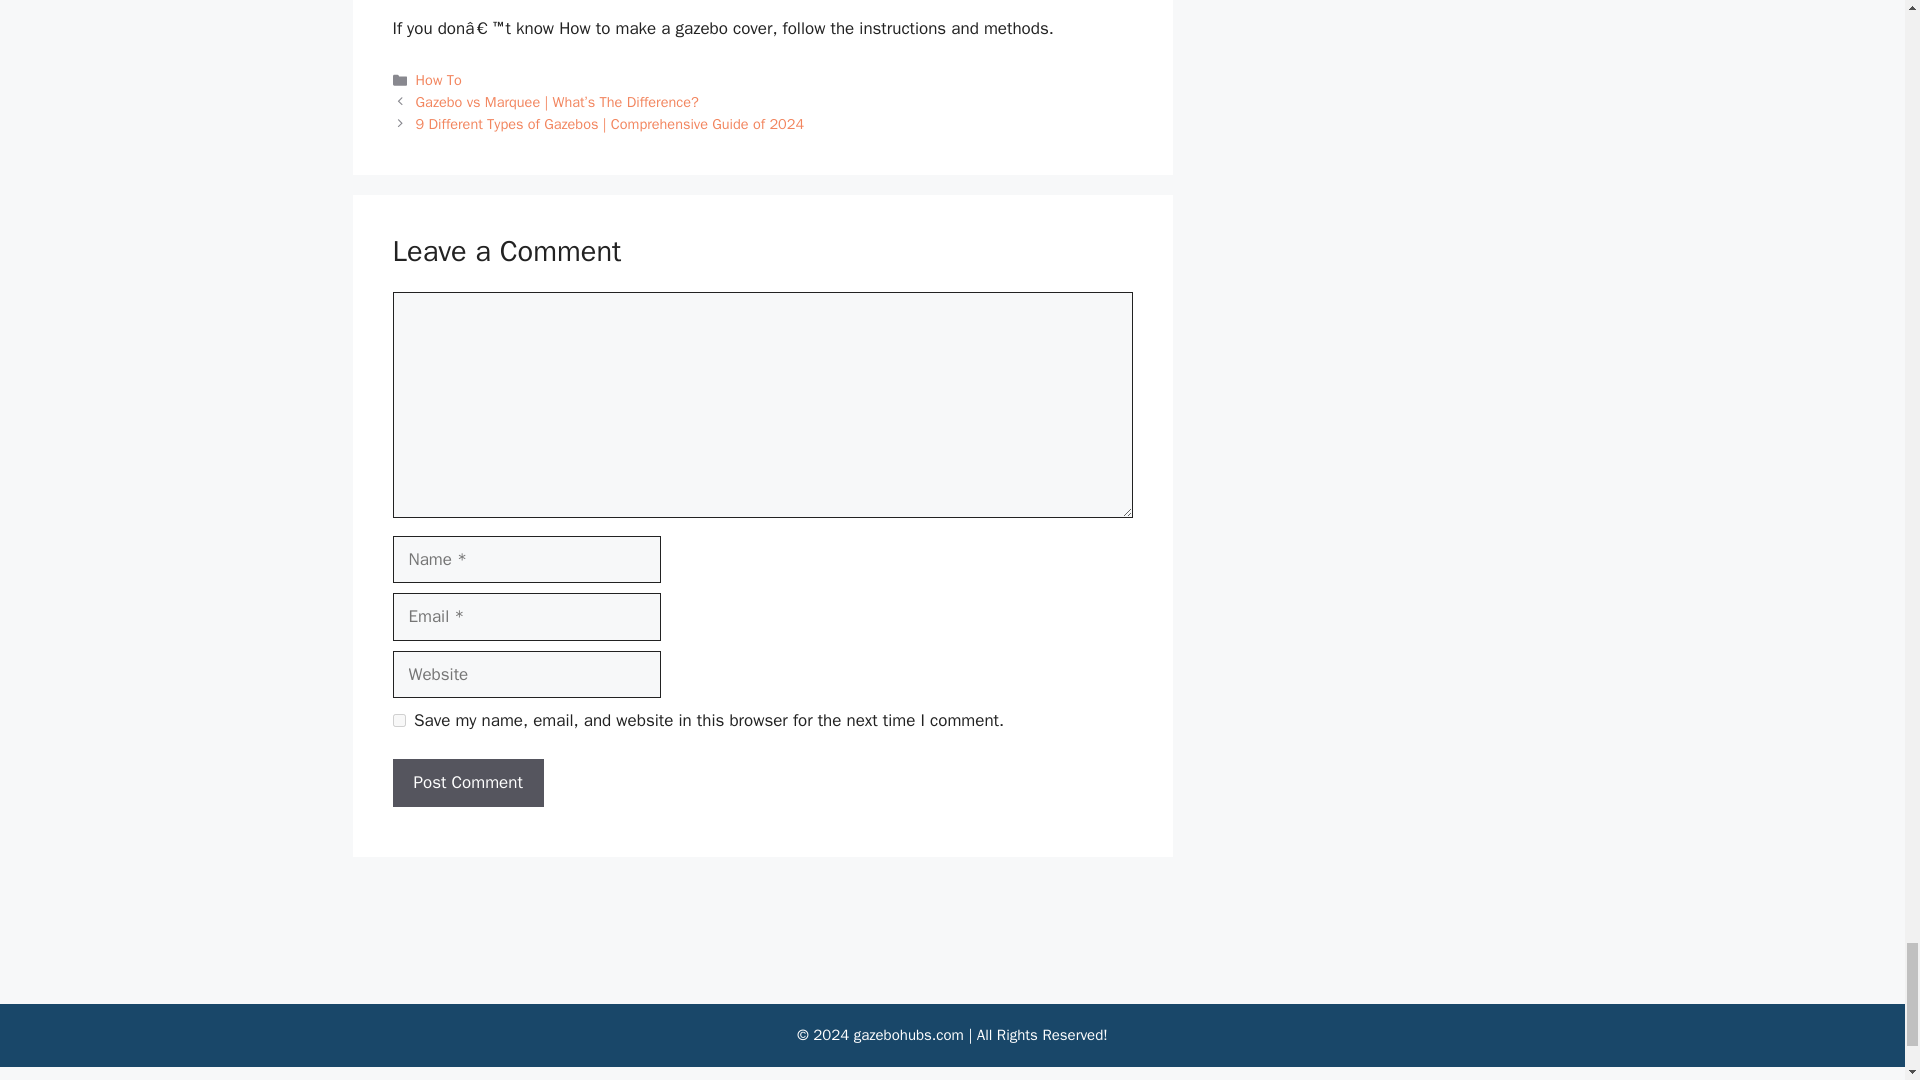 The image size is (1920, 1080). What do you see at coordinates (467, 782) in the screenshot?
I see `Post Comment` at bounding box center [467, 782].